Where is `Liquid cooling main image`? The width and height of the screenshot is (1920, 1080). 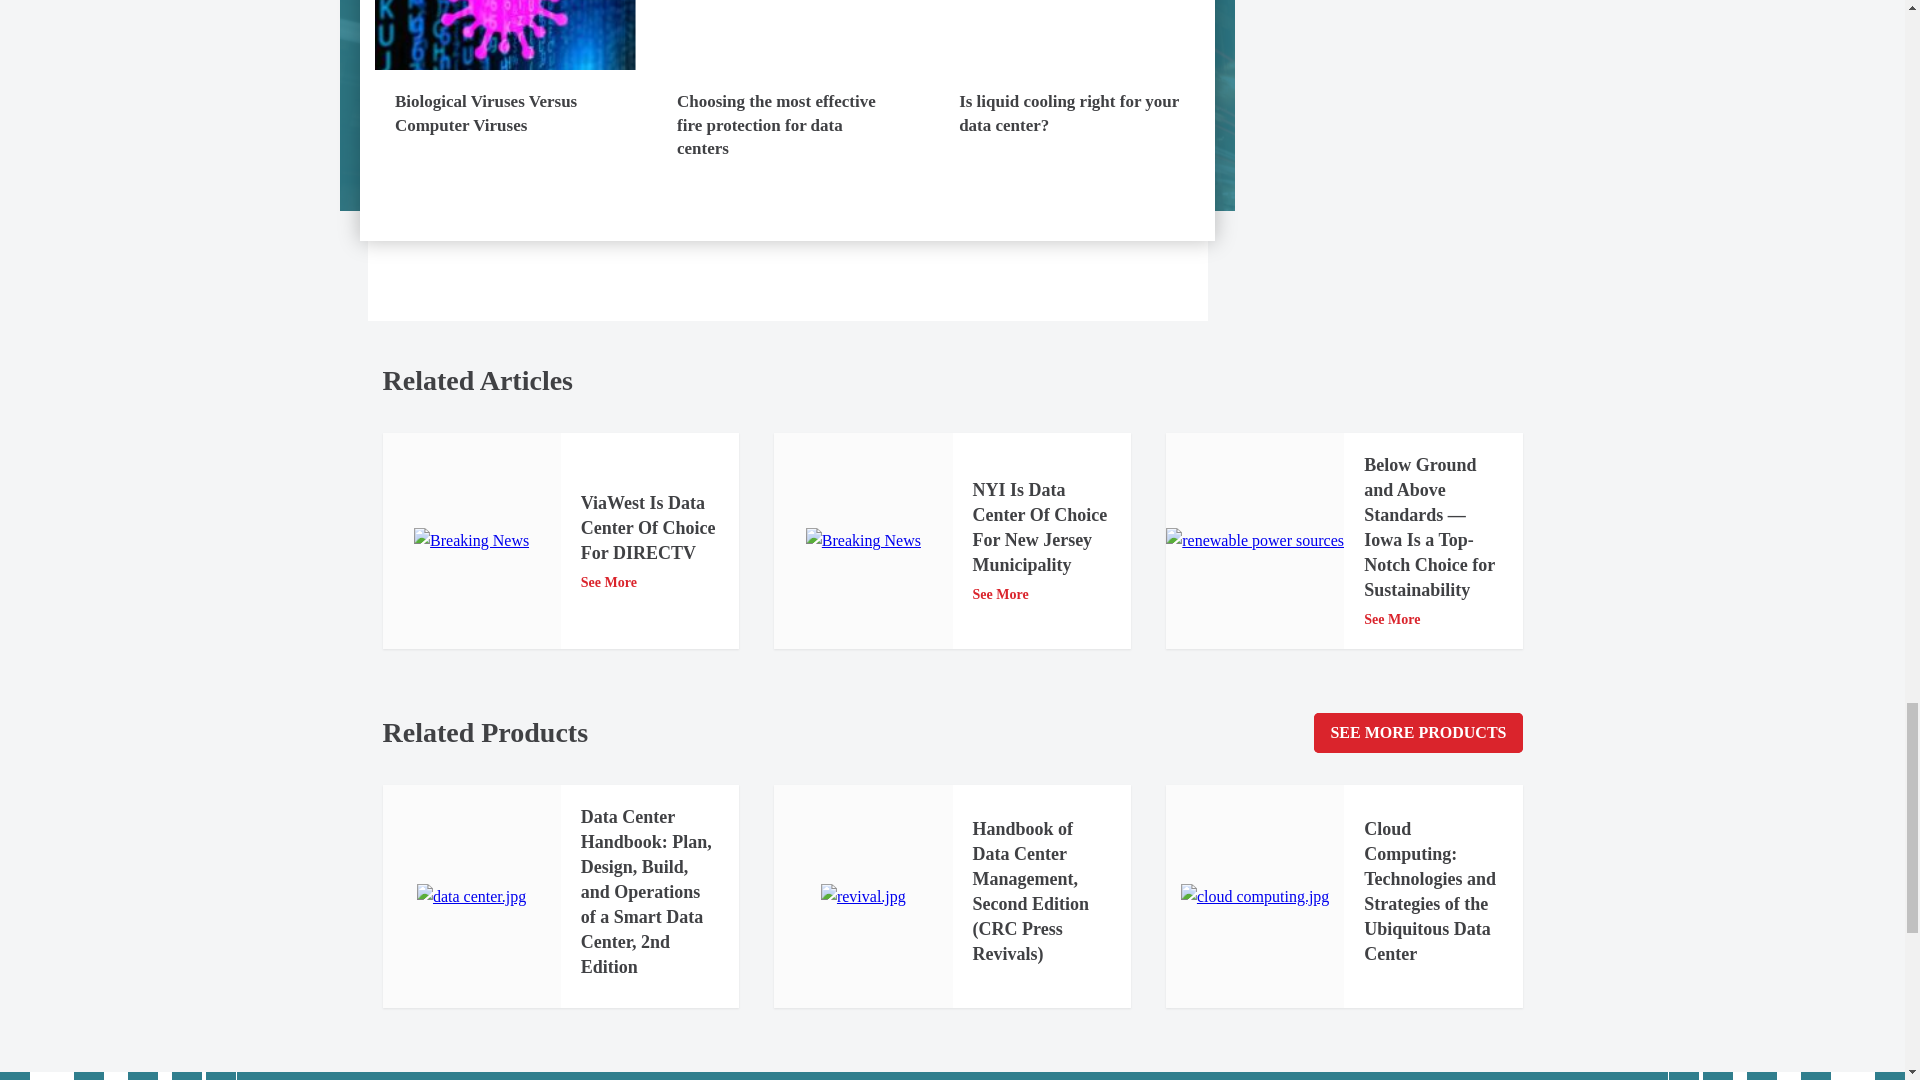
Liquid cooling main image is located at coordinates (1069, 64).